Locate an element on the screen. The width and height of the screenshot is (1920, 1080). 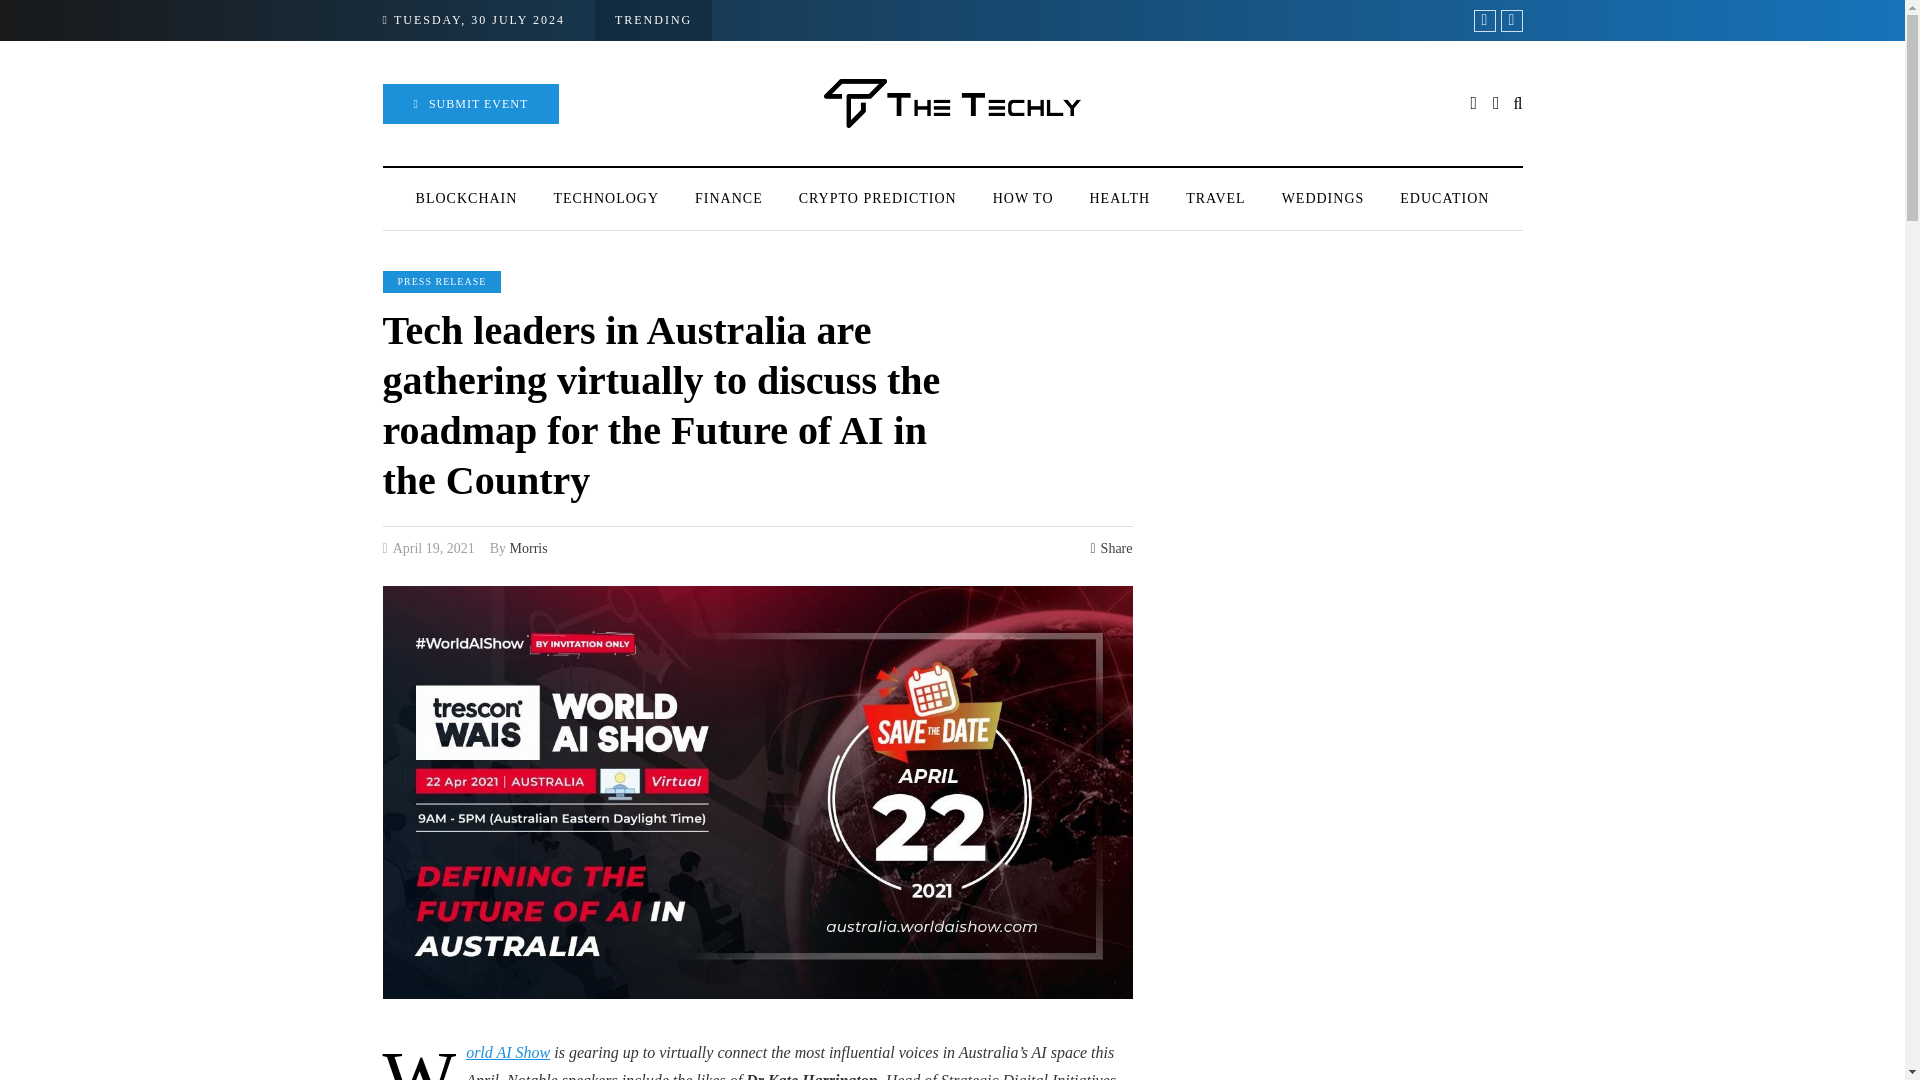
HEALTH is located at coordinates (1120, 198).